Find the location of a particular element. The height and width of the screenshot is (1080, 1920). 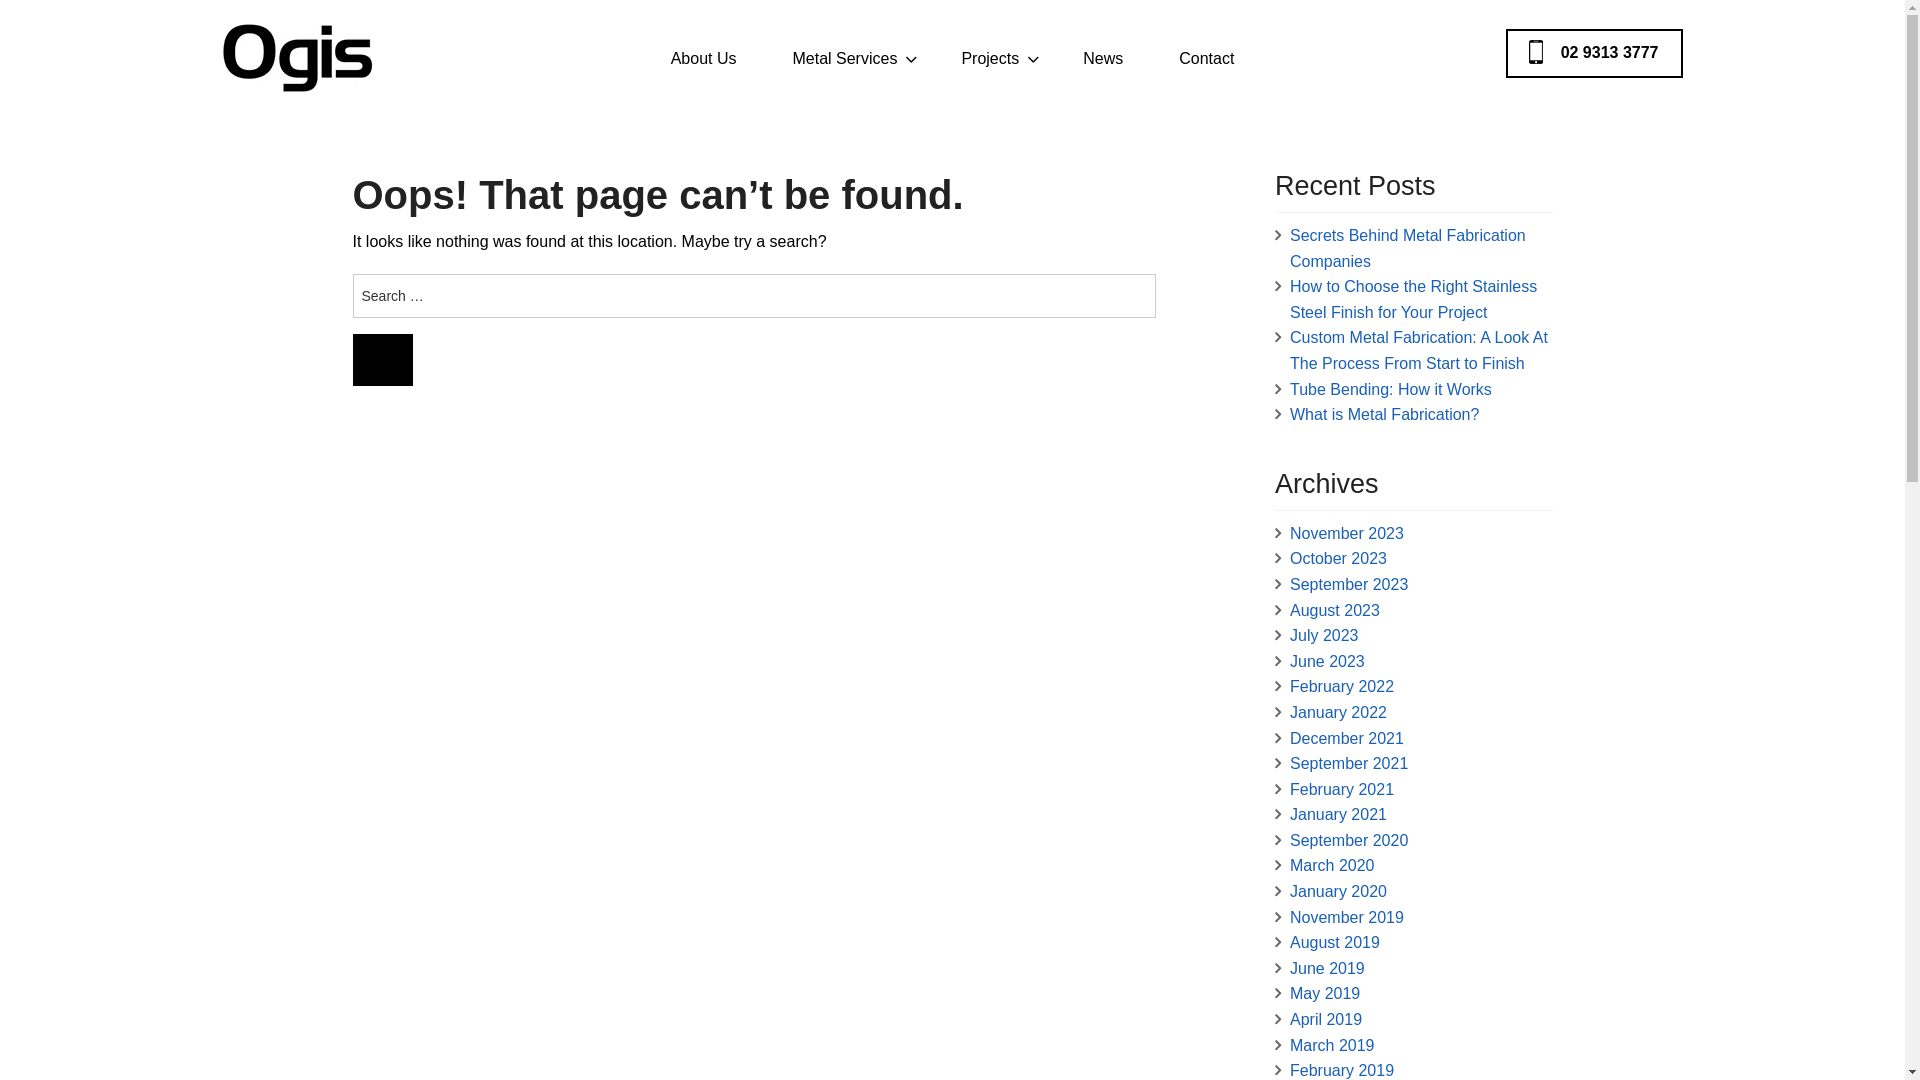

August 2023 is located at coordinates (1335, 610).